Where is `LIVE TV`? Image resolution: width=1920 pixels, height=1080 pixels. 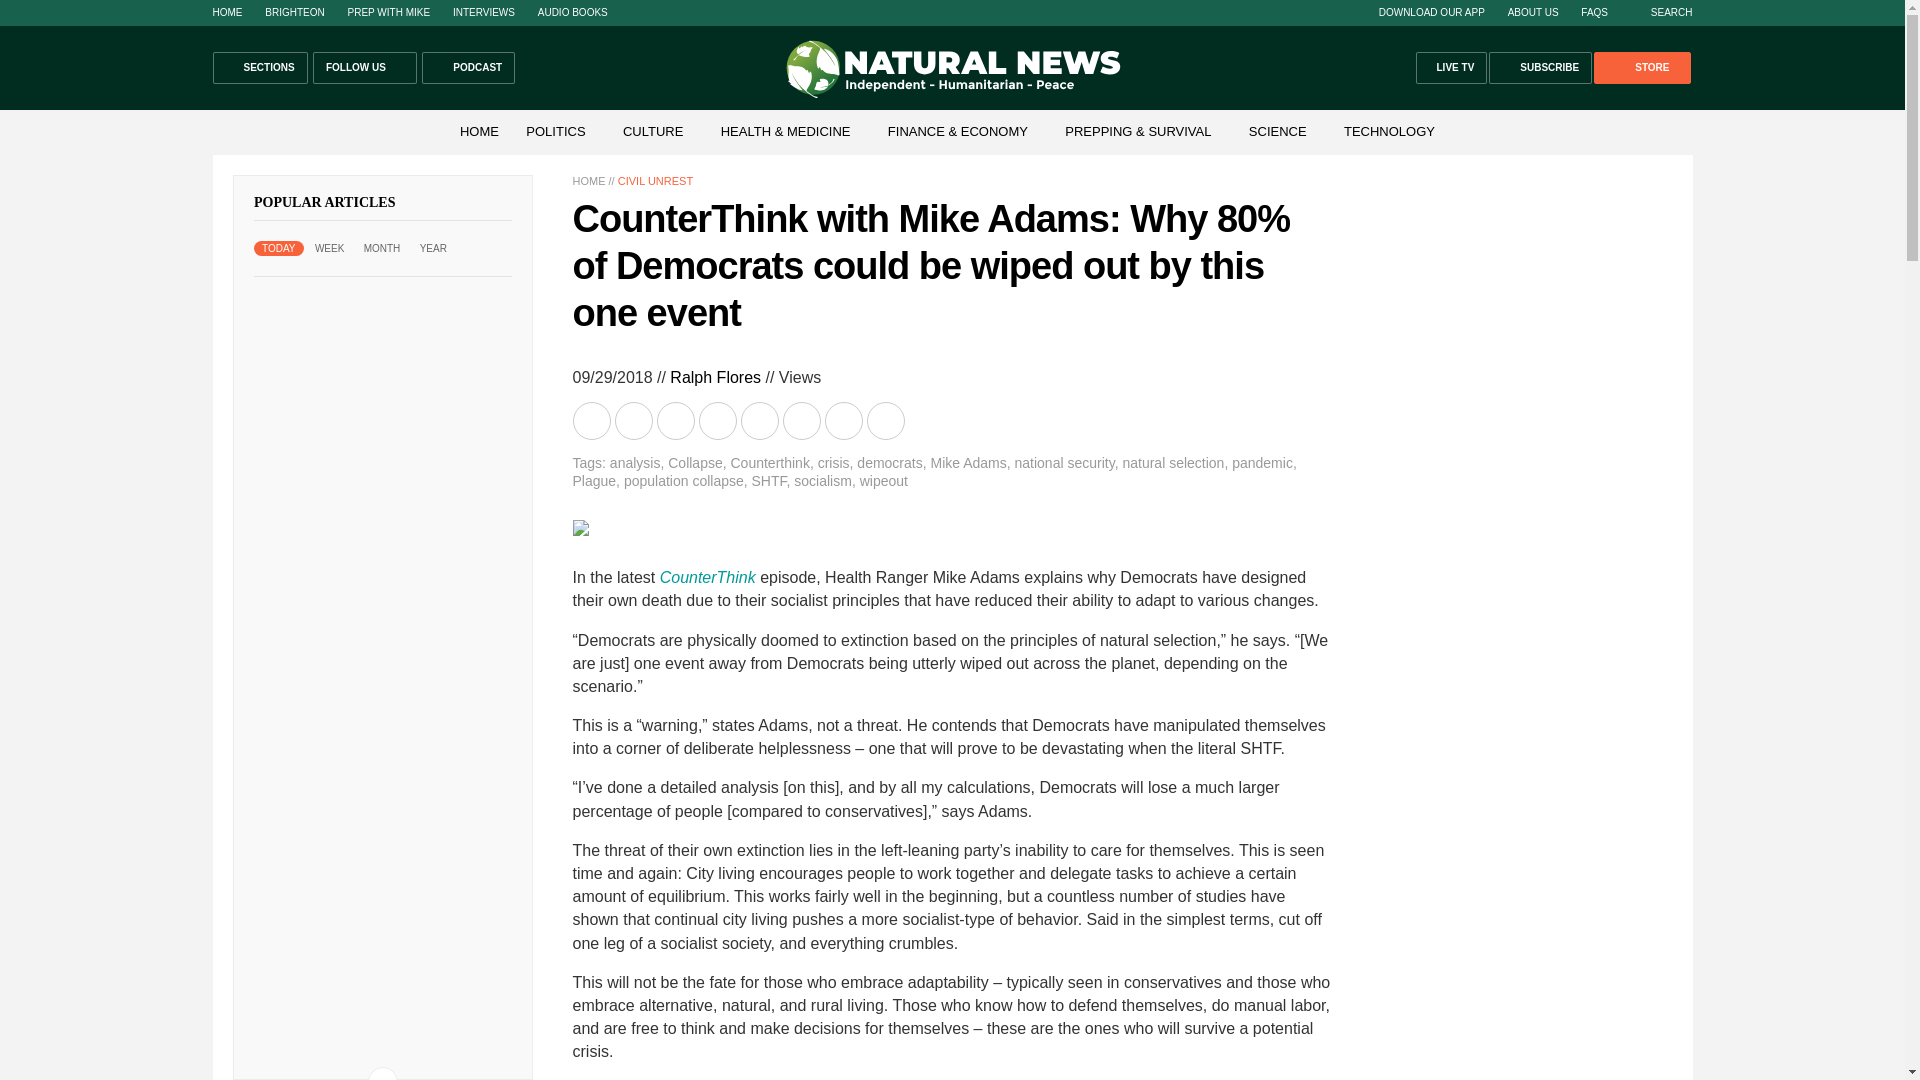
LIVE TV is located at coordinates (1452, 68).